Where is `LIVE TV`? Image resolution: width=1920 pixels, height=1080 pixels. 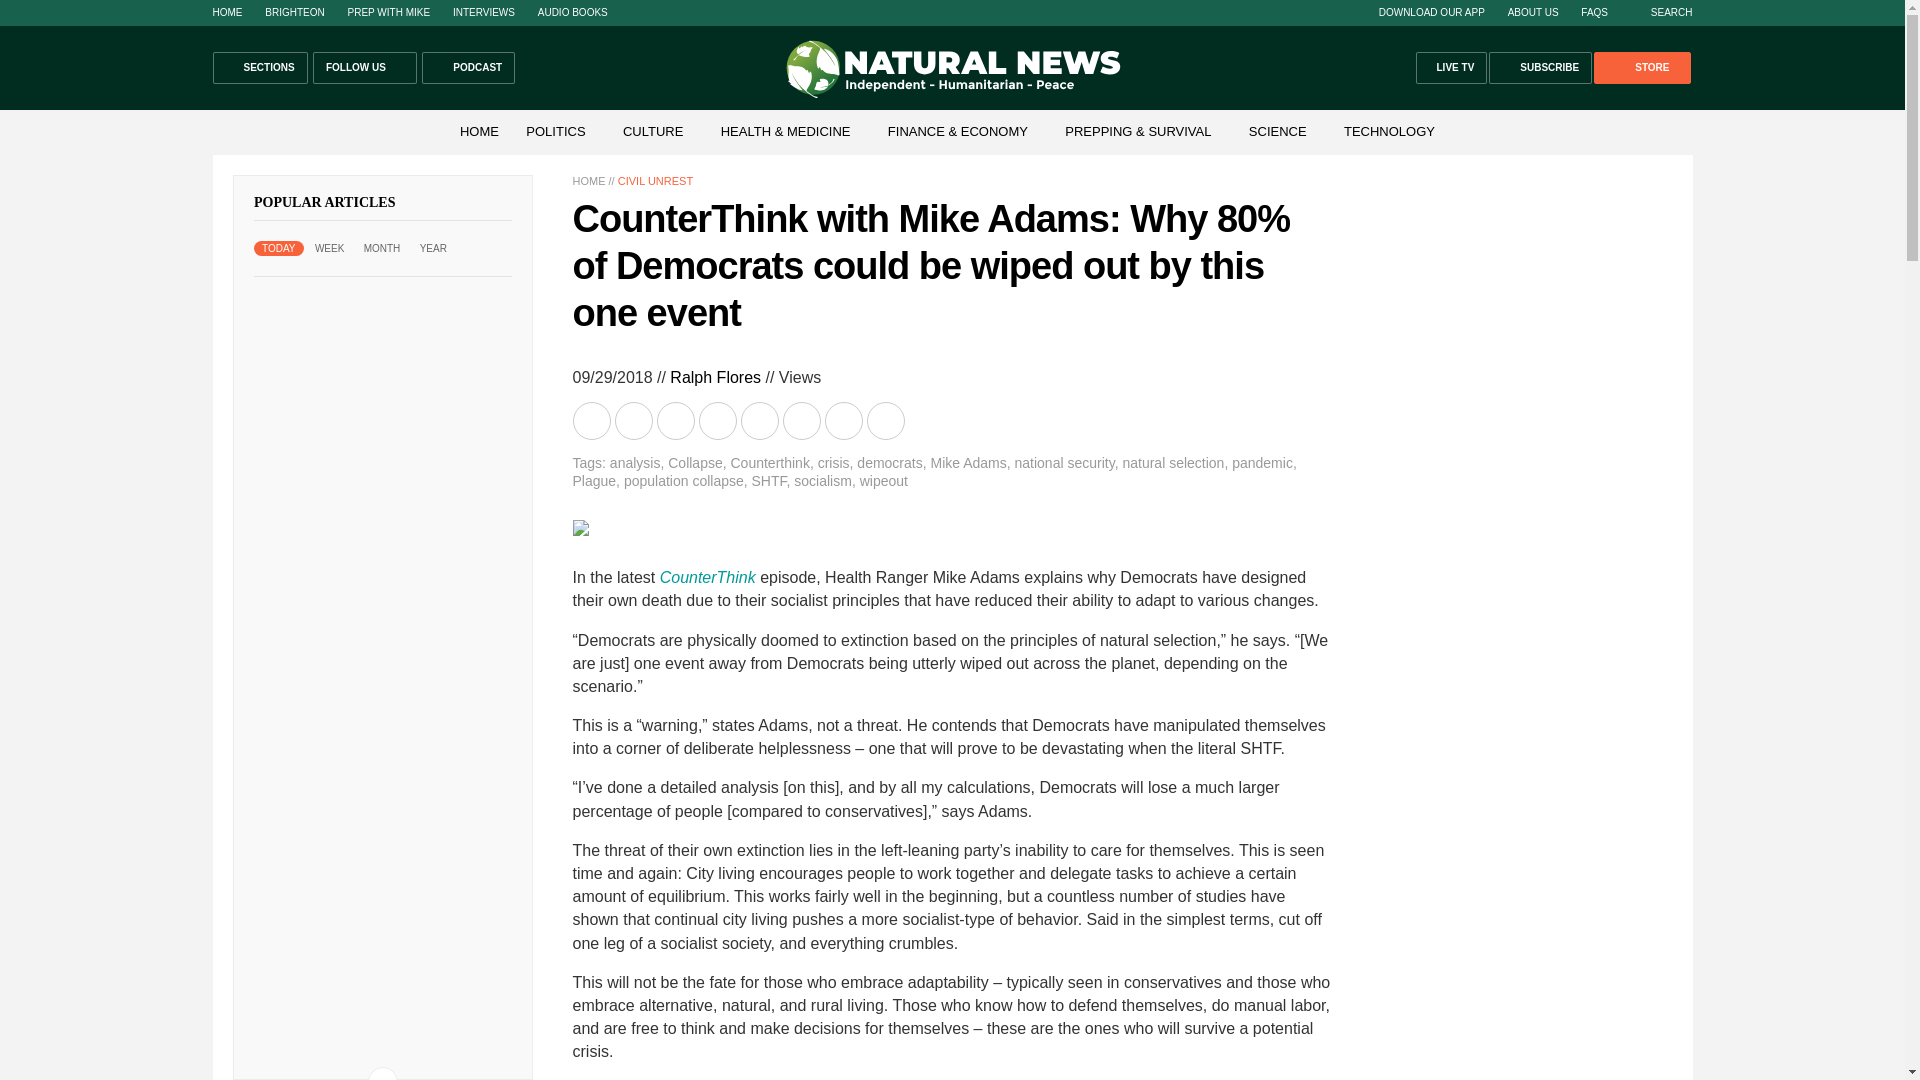
LIVE TV is located at coordinates (1452, 68).